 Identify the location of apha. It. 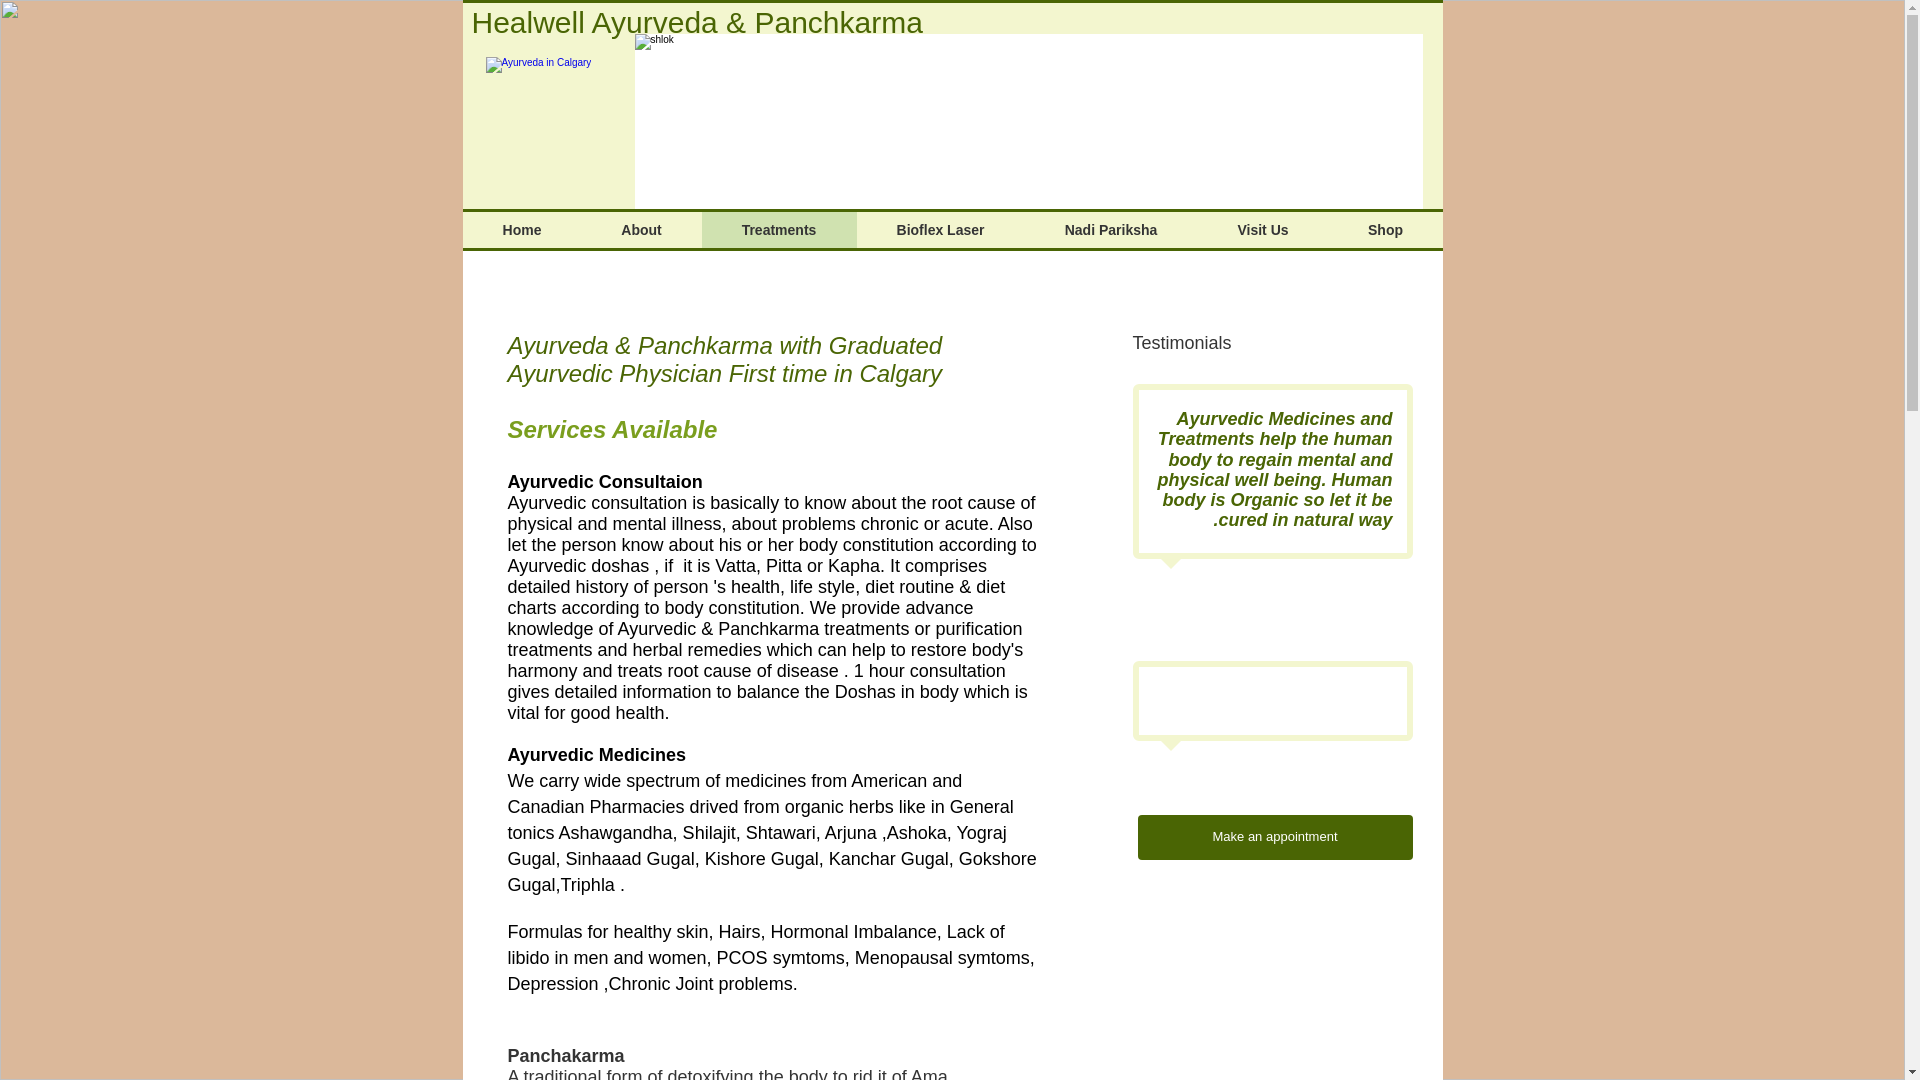
(870, 566).